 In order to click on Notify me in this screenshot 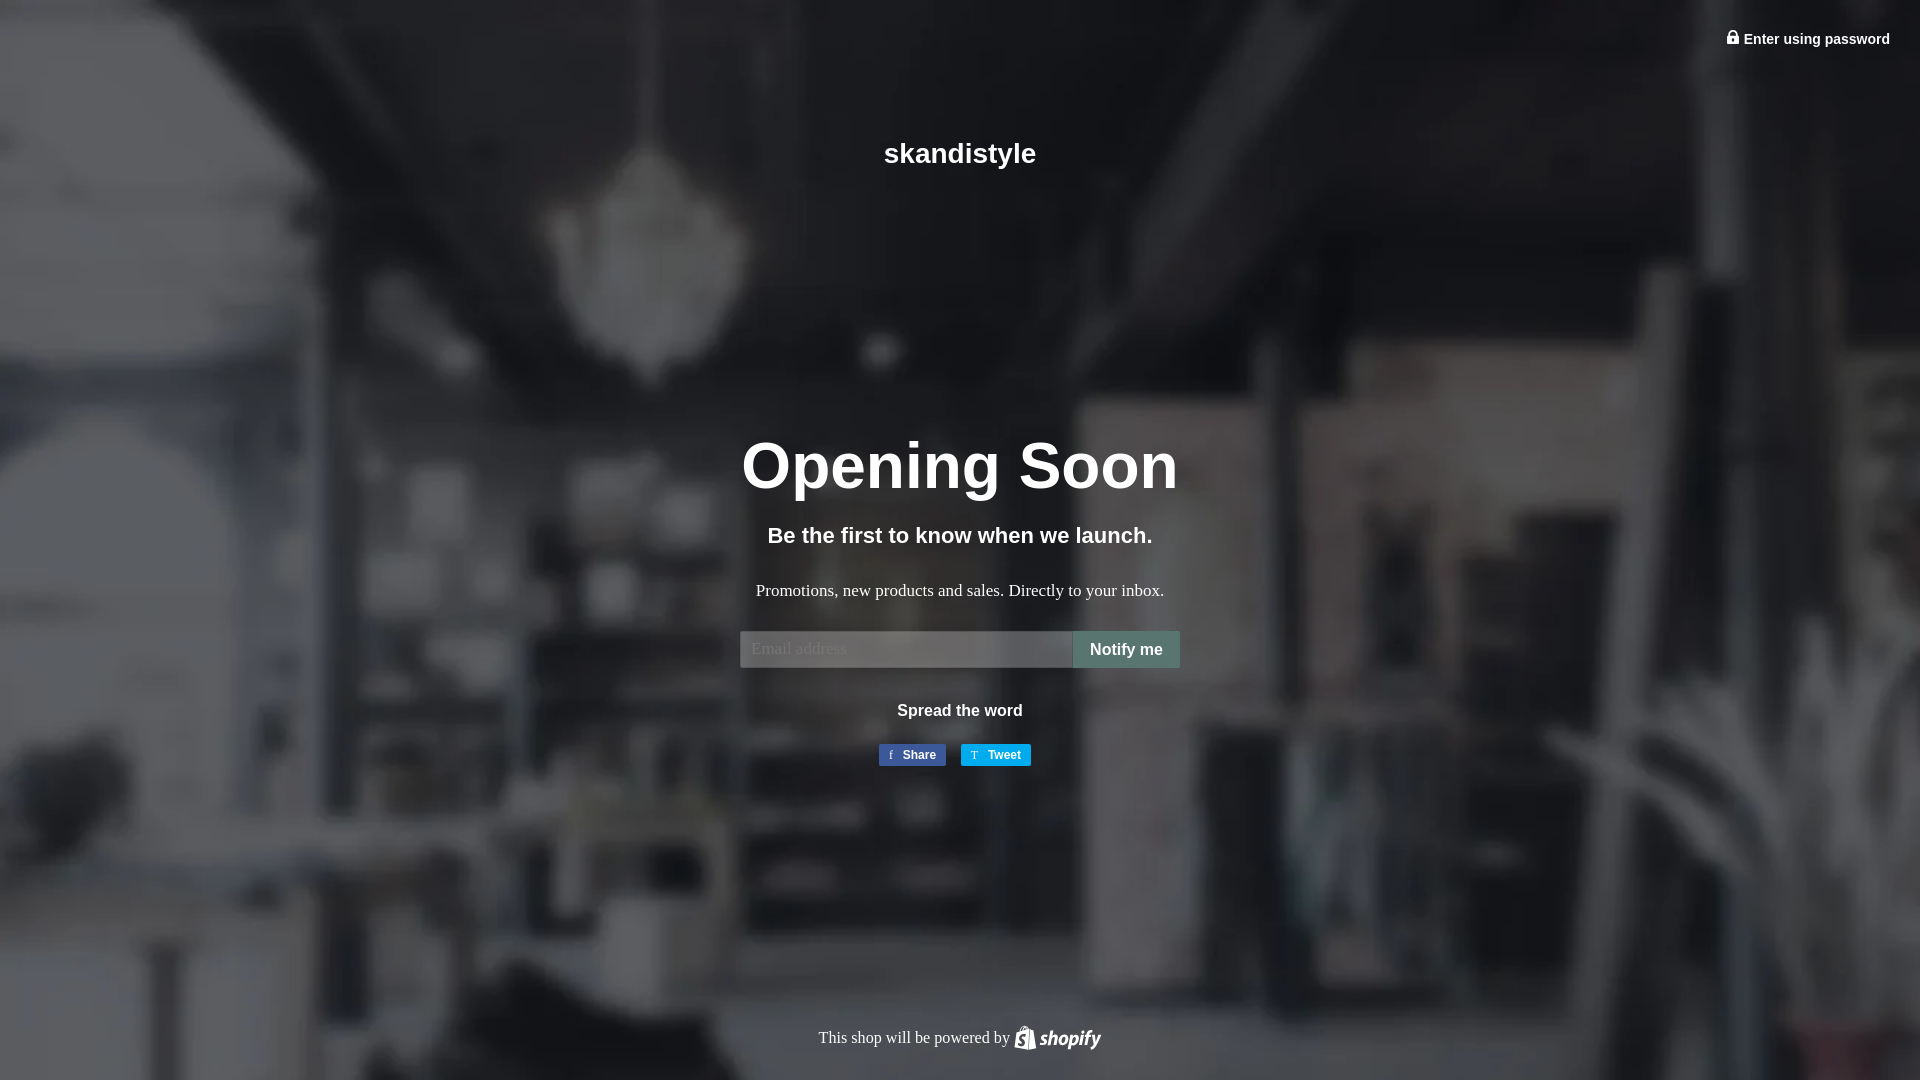, I will do `click(996, 754)`.